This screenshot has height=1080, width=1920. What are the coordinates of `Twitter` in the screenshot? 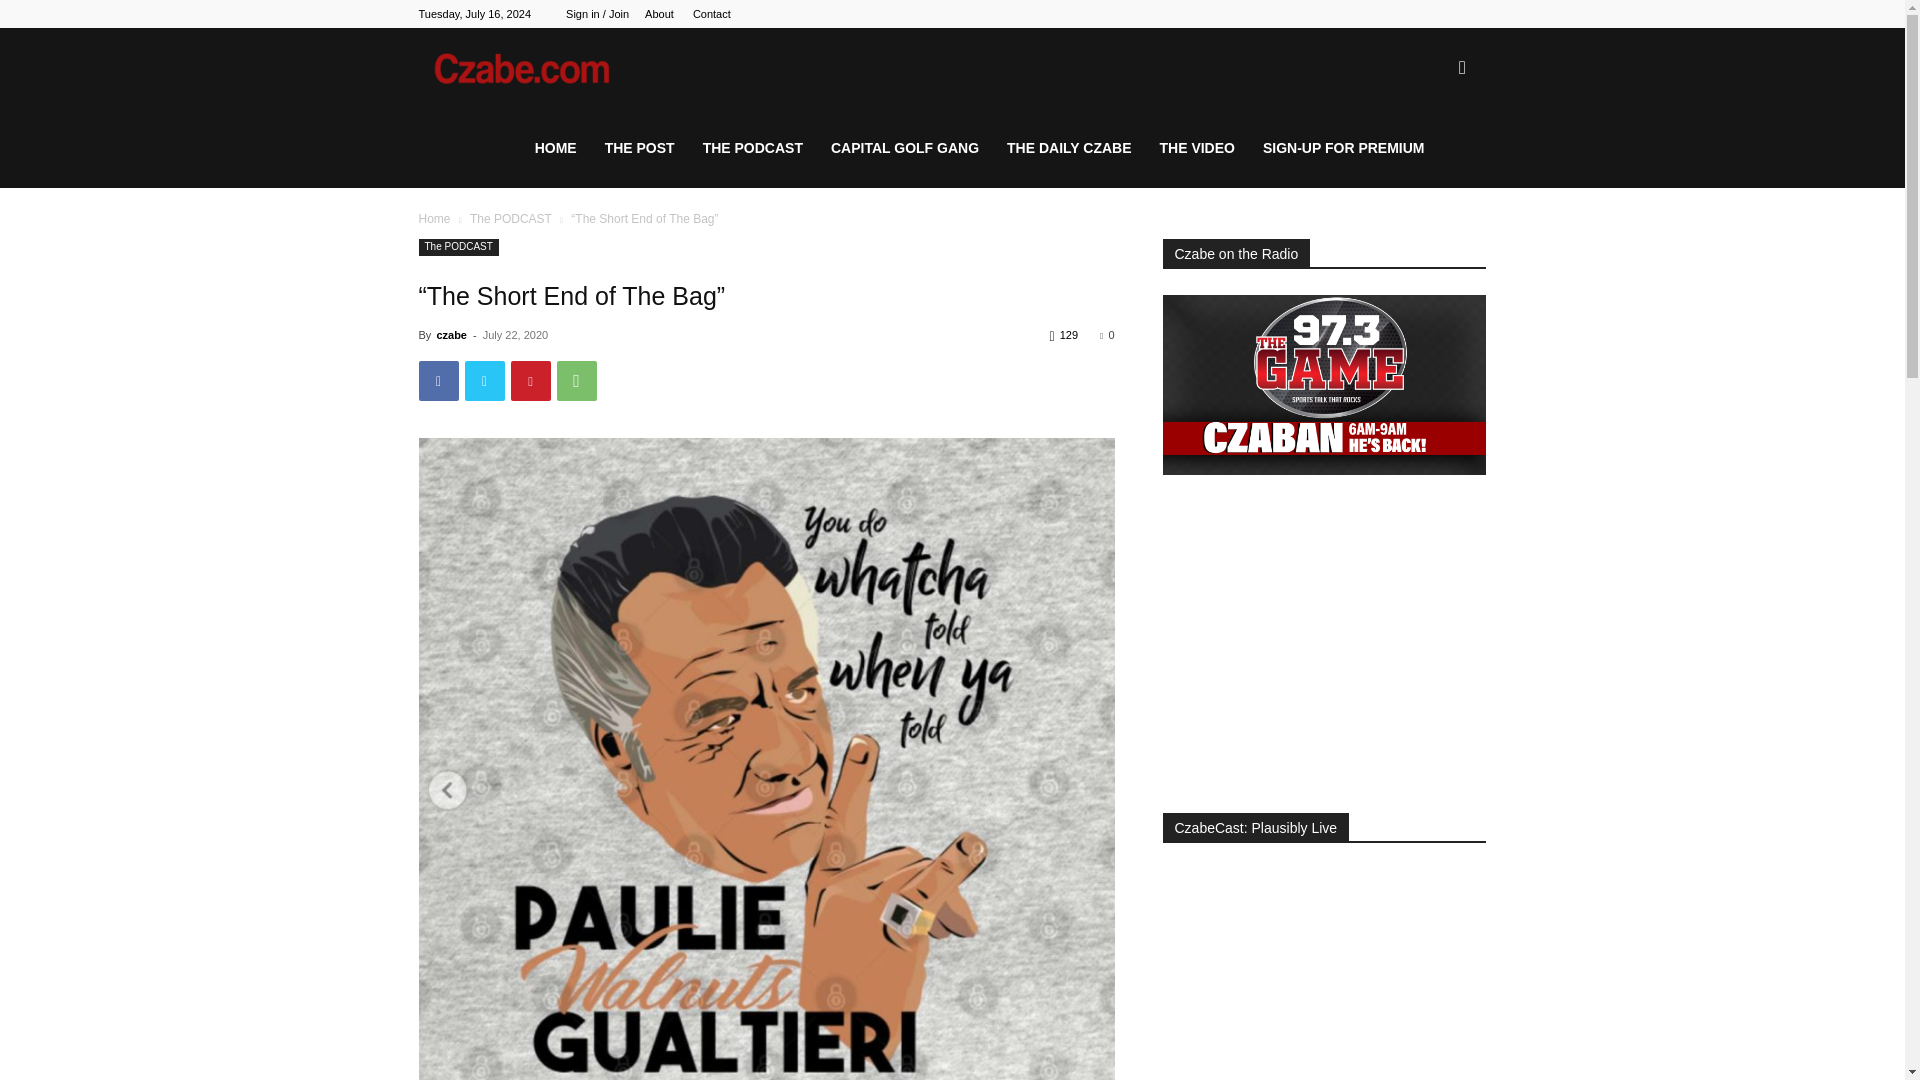 It's located at (484, 380).